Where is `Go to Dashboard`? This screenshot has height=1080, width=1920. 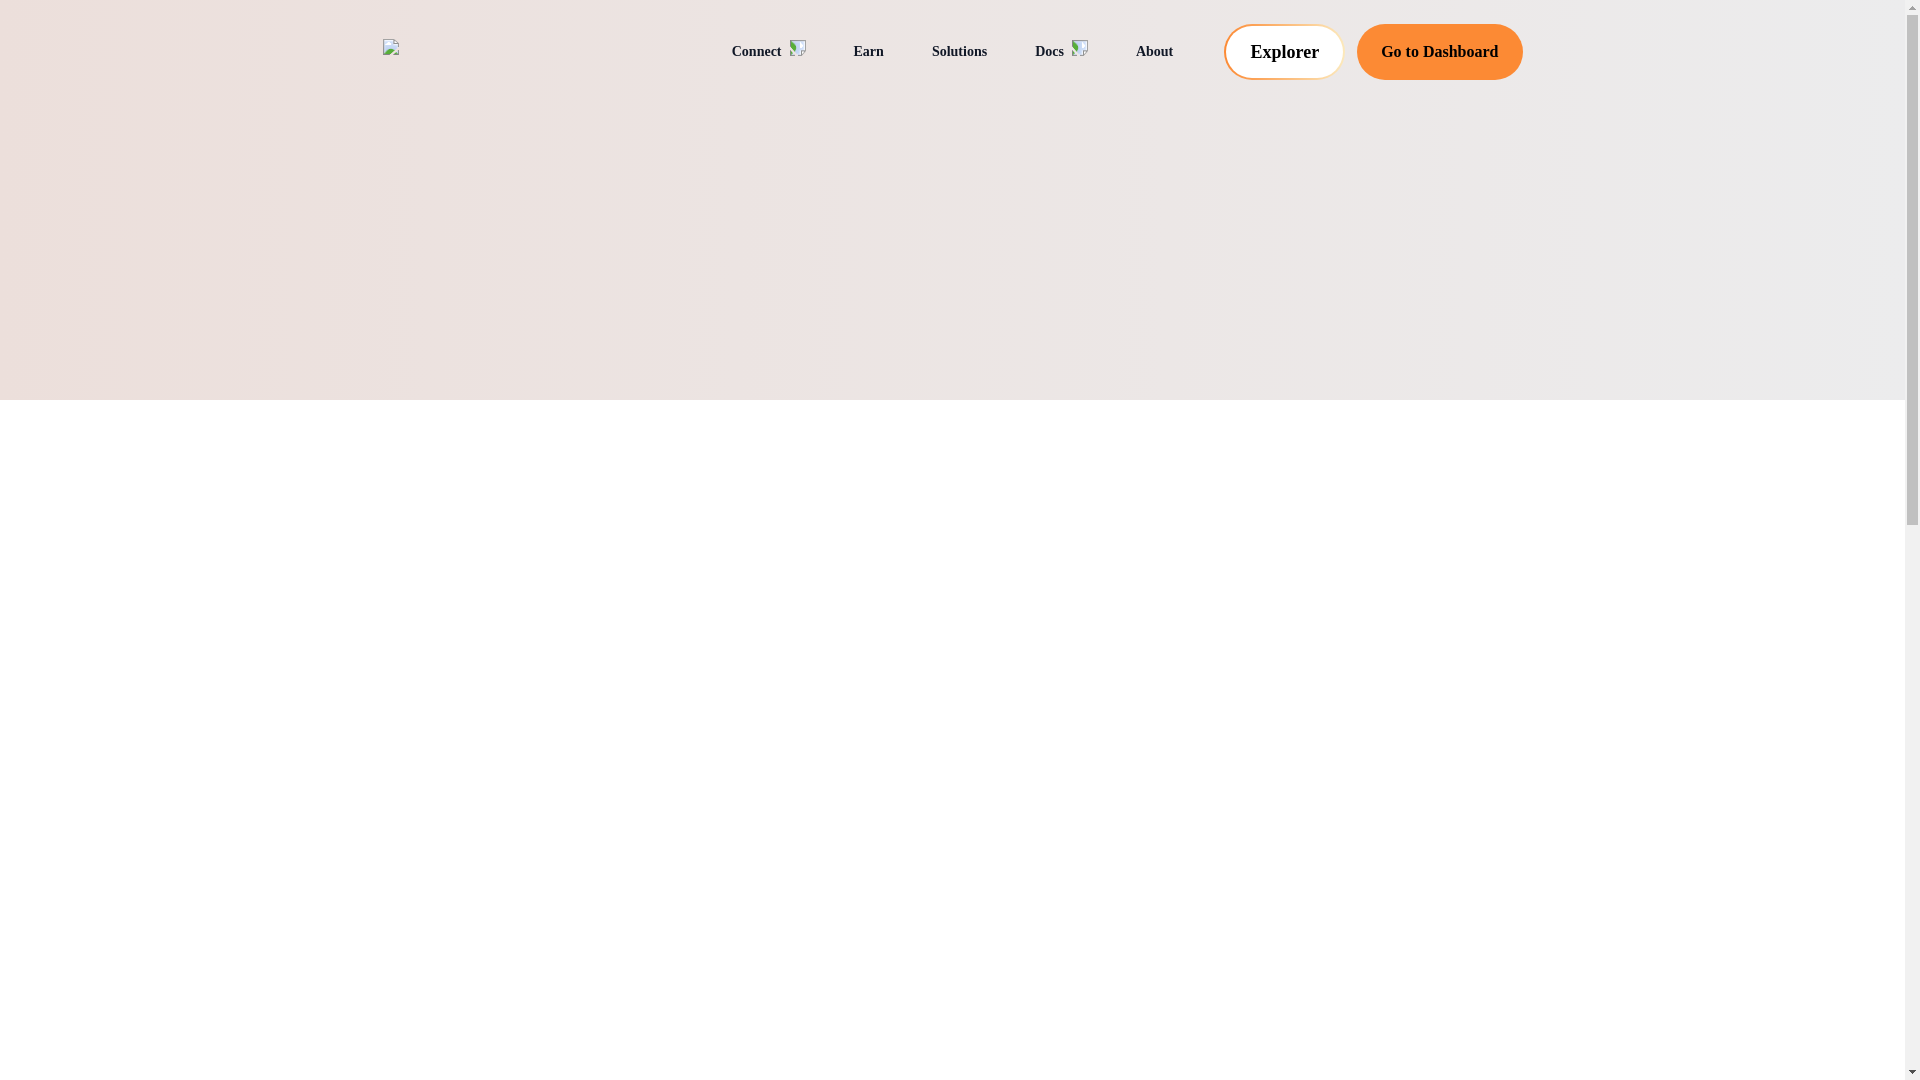
Go to Dashboard is located at coordinates (1440, 51).